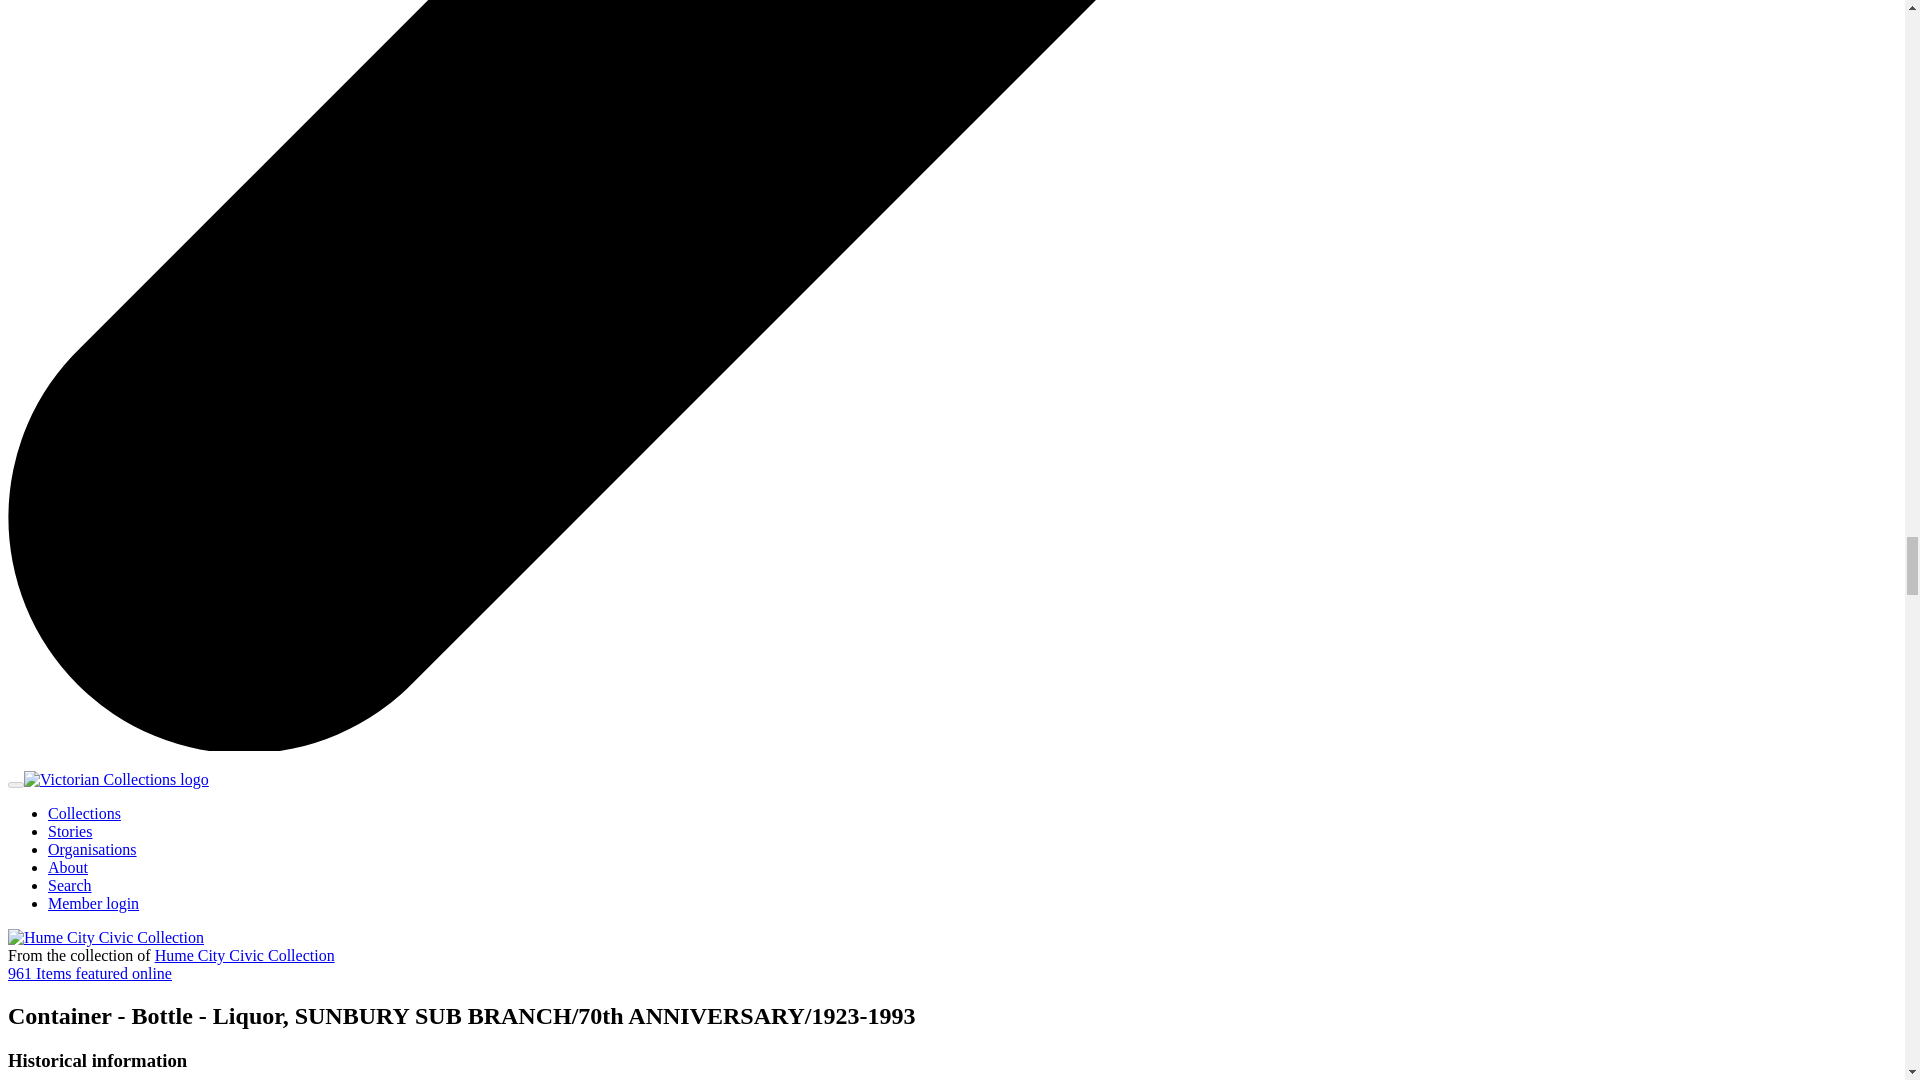 Image resolution: width=1920 pixels, height=1080 pixels. Describe the element at coordinates (92, 849) in the screenshot. I see `Organisations` at that location.